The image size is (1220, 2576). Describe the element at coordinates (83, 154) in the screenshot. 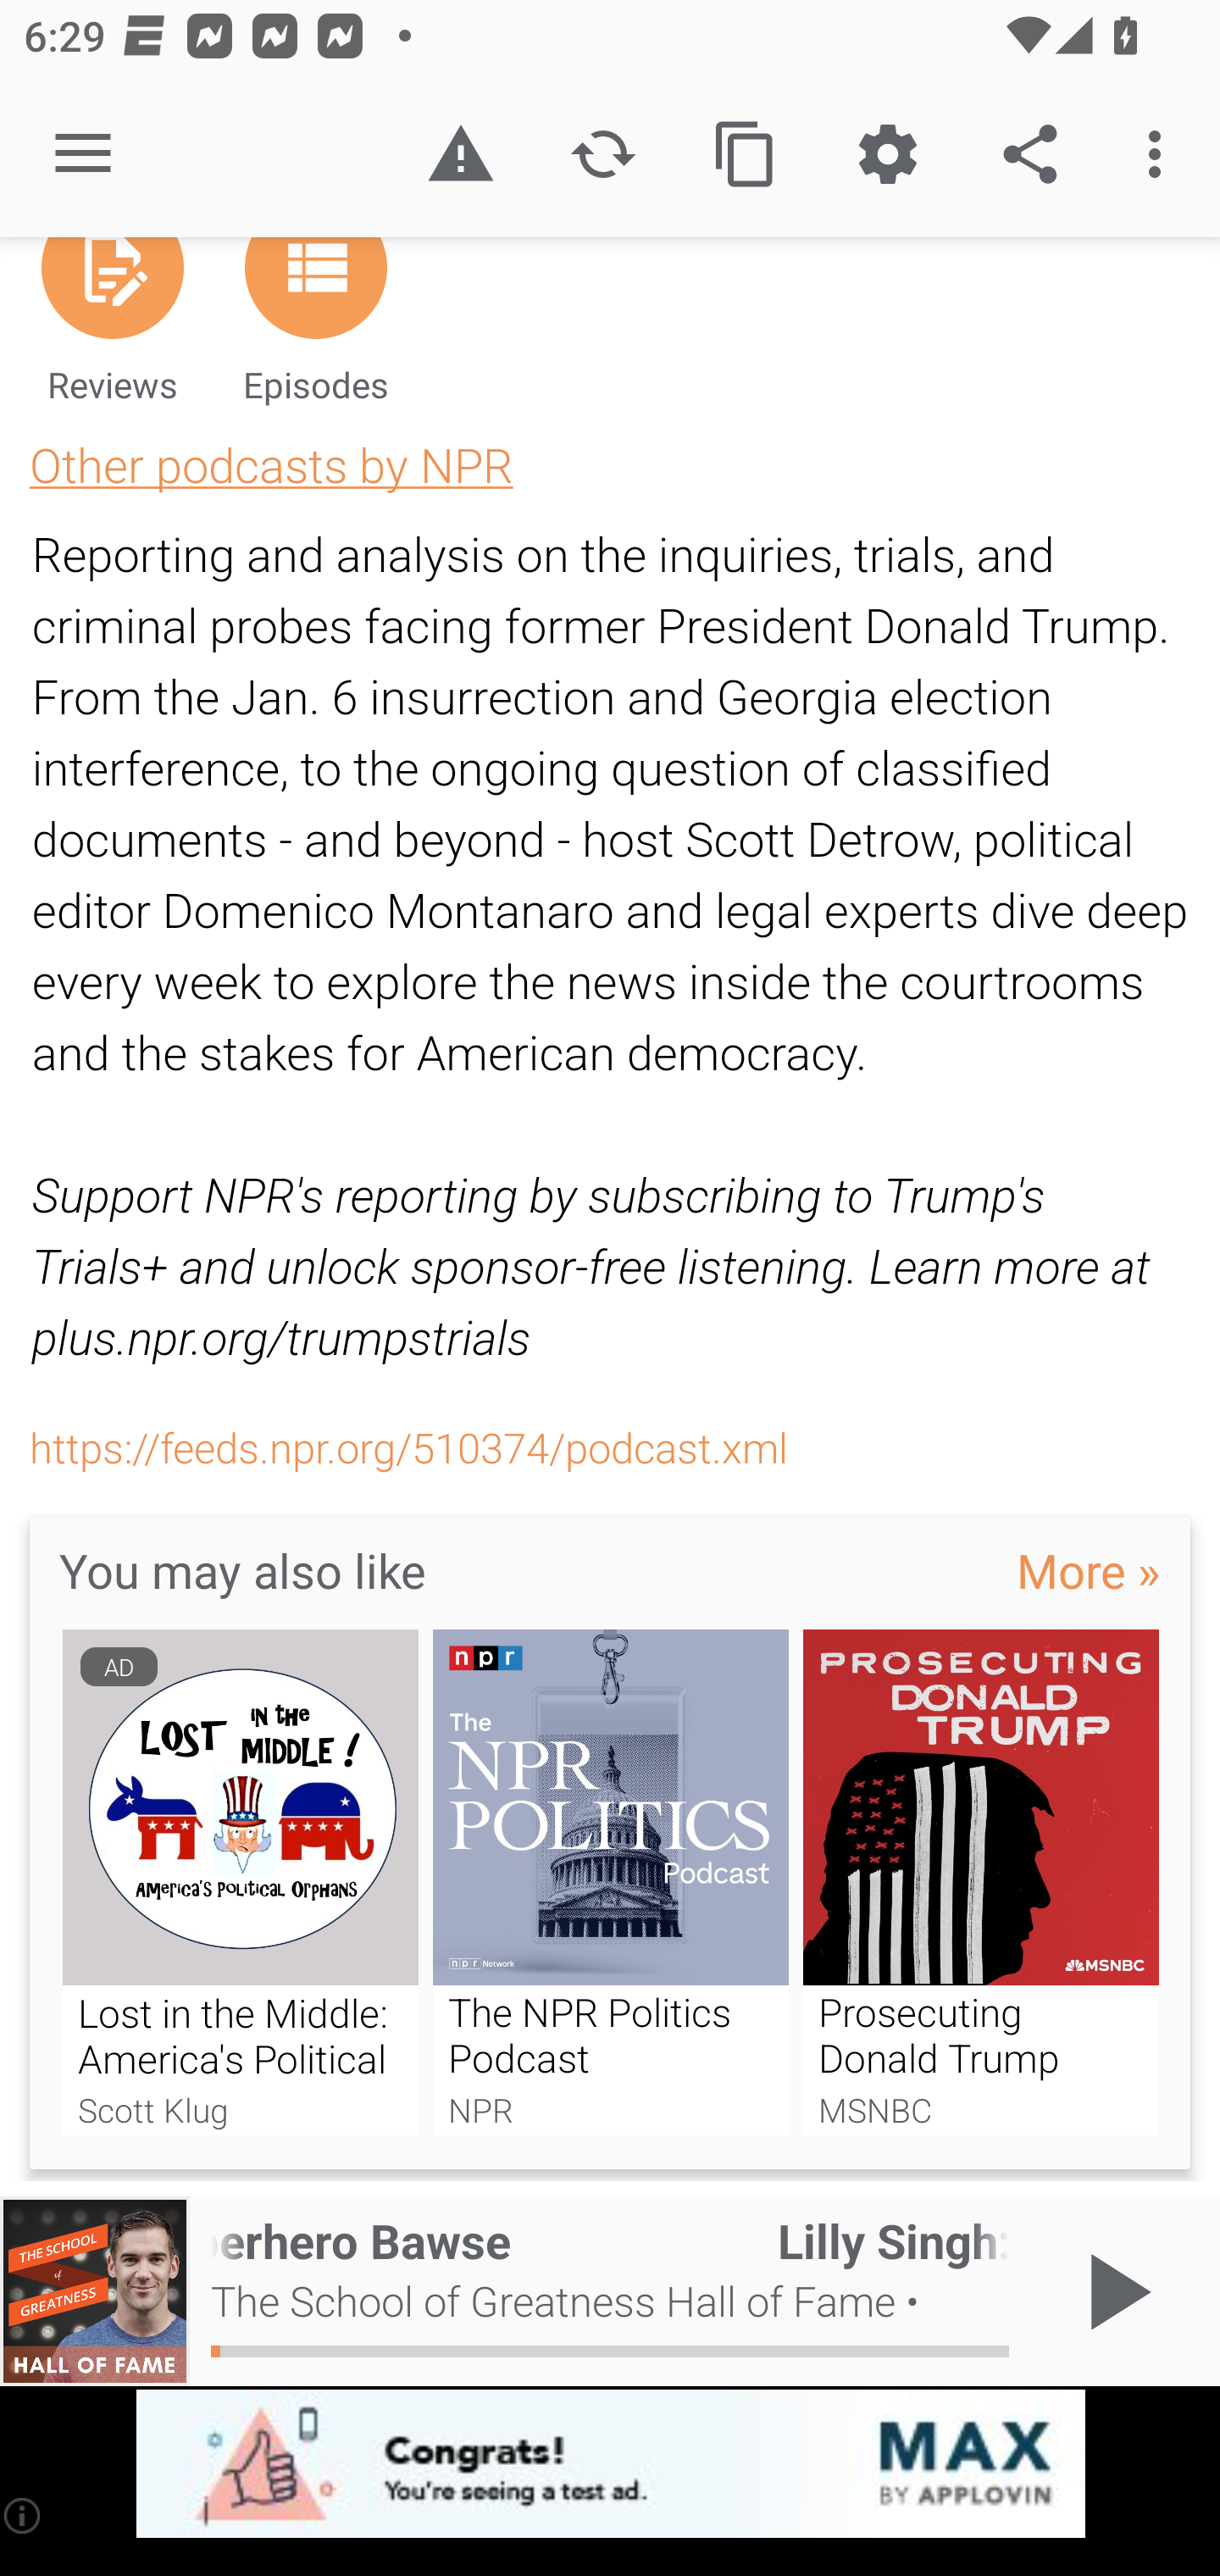

I see `Open navigation sidebar` at that location.